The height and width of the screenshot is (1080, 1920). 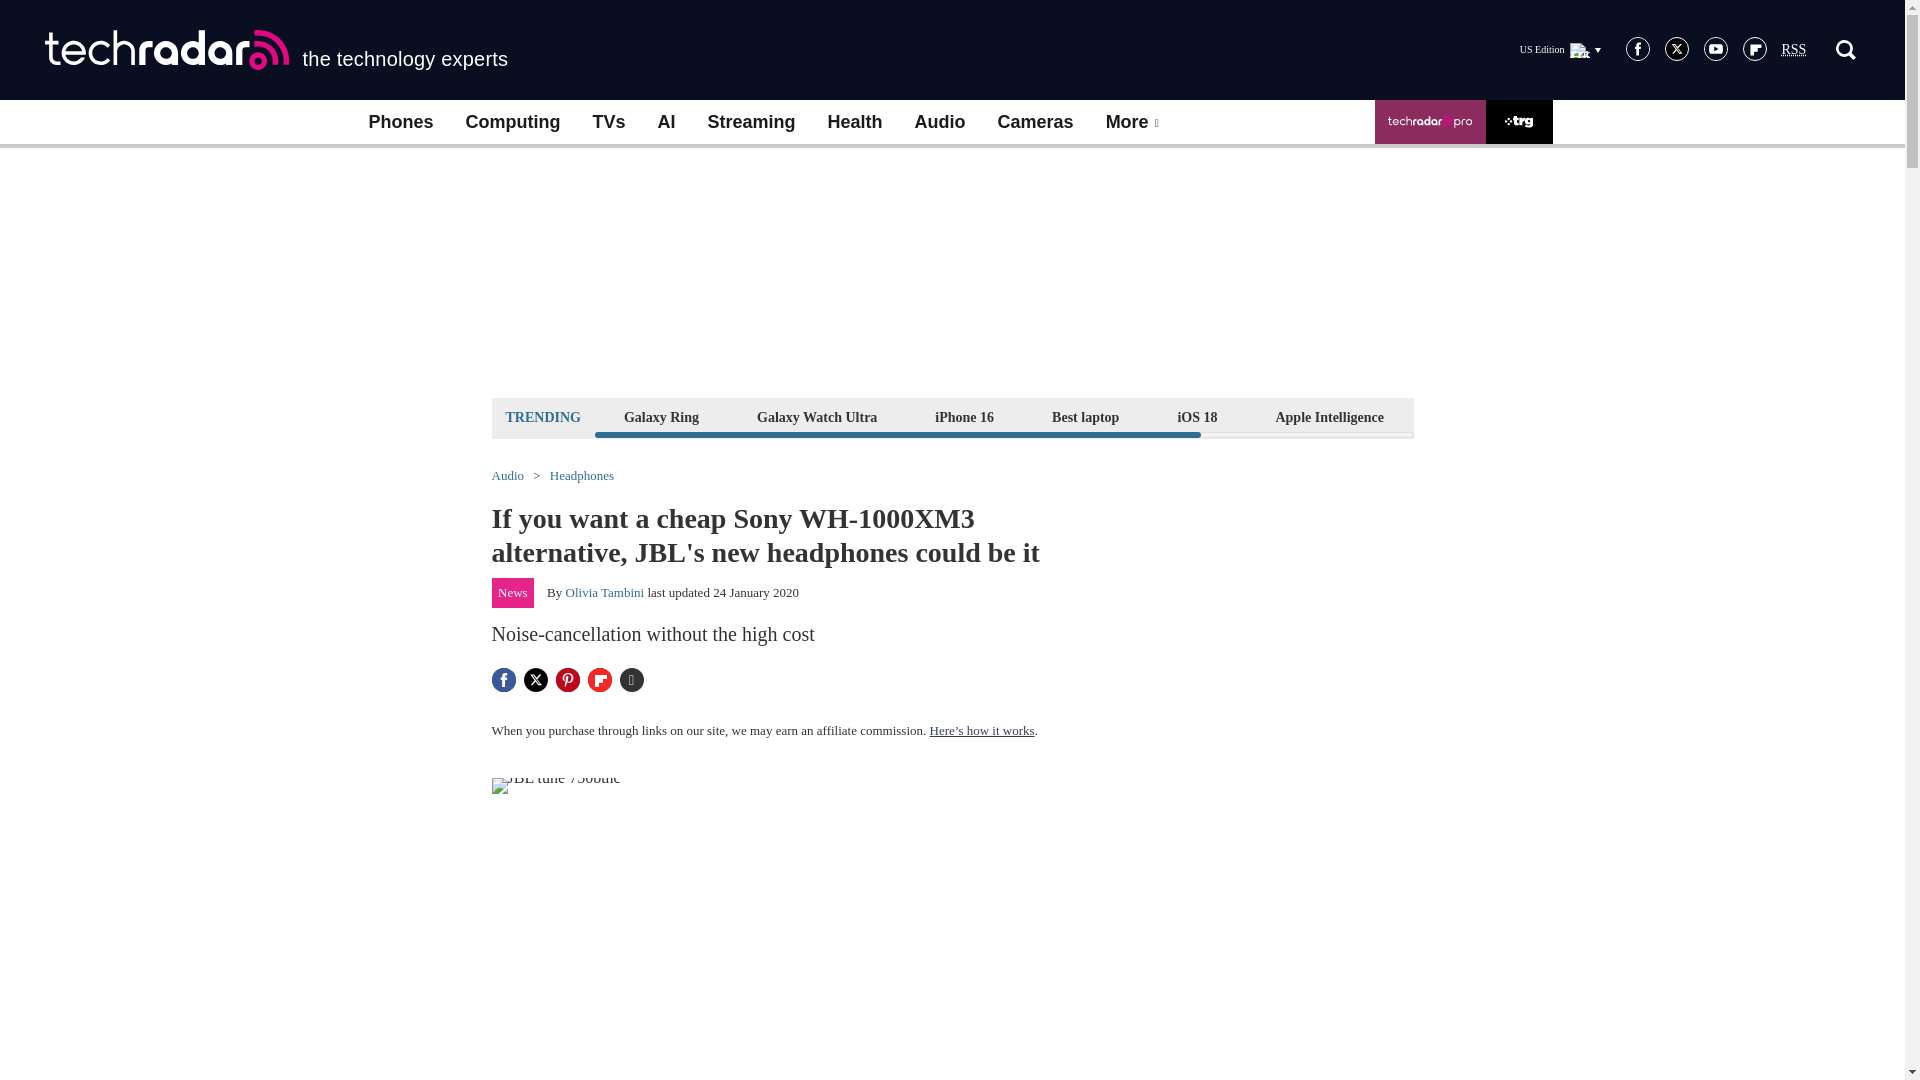 What do you see at coordinates (513, 122) in the screenshot?
I see `Computing` at bounding box center [513, 122].